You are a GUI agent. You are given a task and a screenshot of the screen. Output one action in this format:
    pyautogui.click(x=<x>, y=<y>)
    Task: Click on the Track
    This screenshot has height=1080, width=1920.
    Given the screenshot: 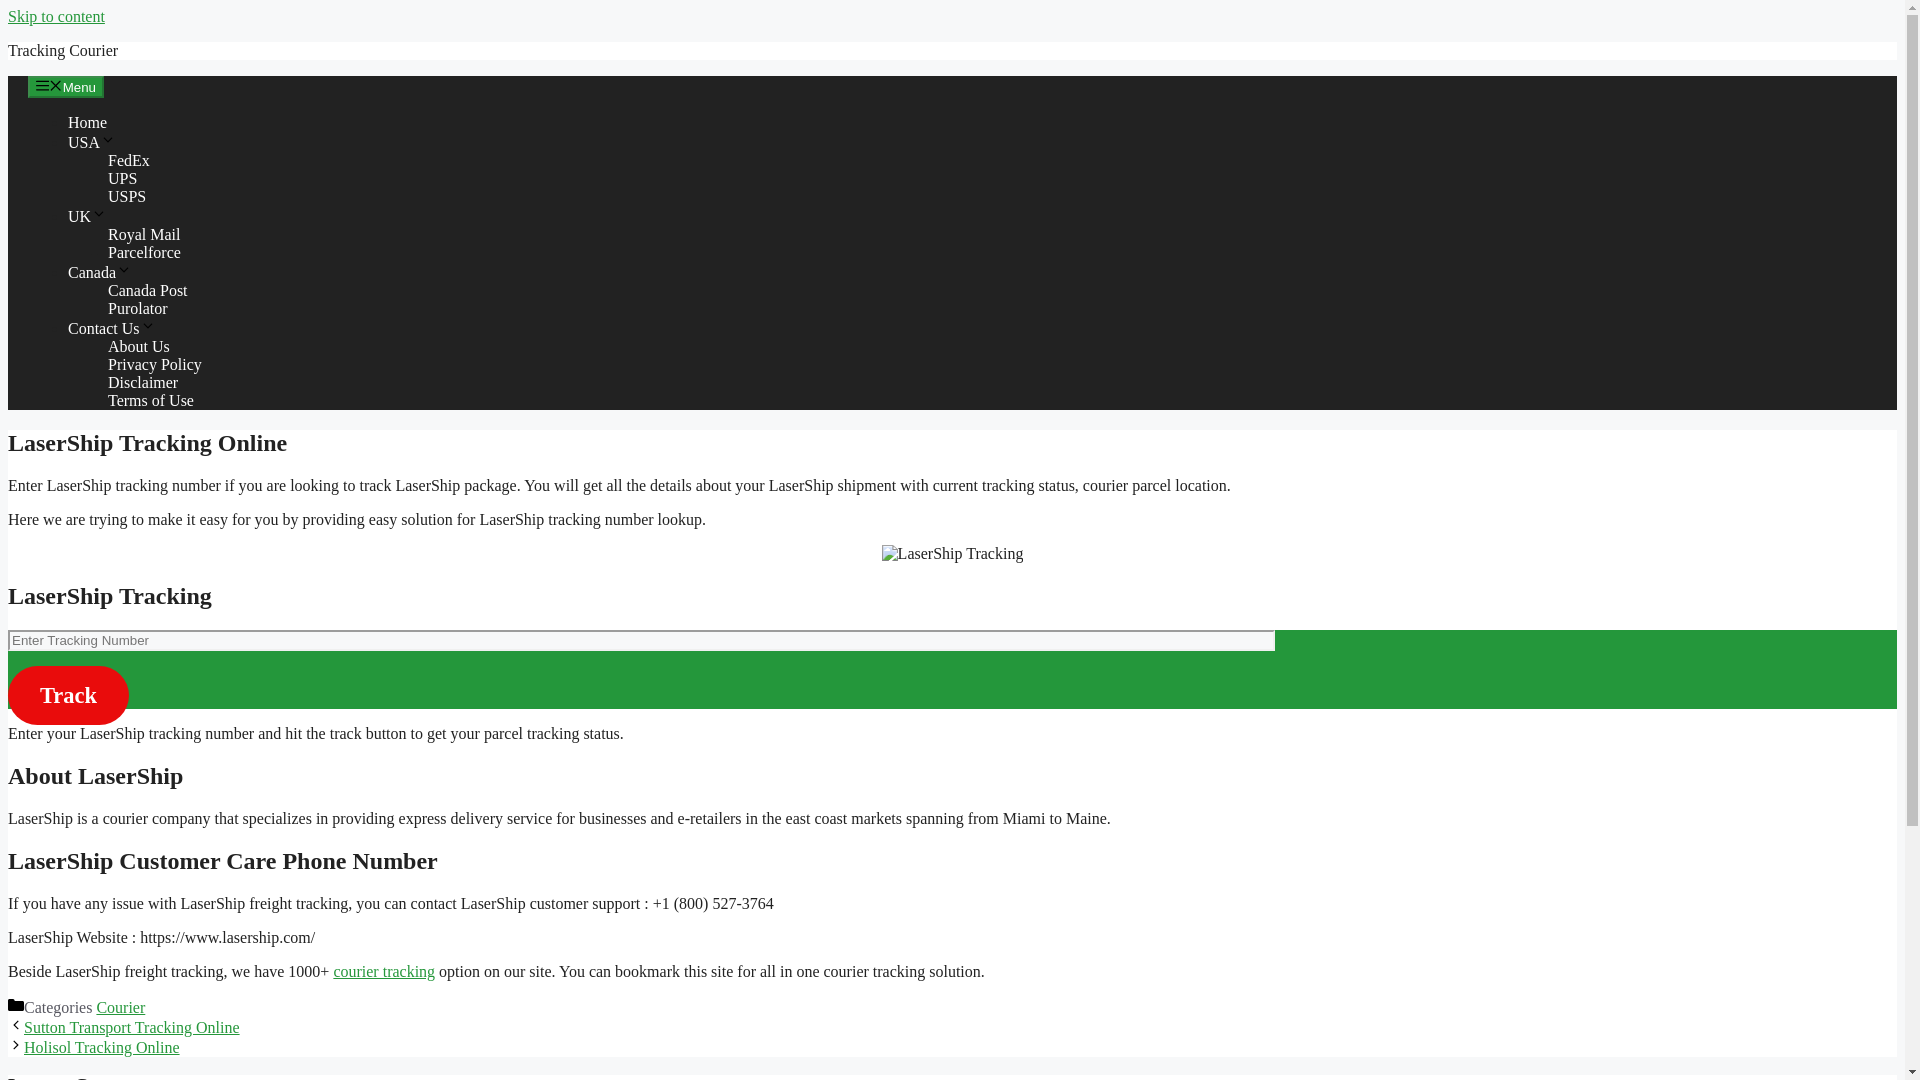 What is the action you would take?
    pyautogui.click(x=68, y=695)
    